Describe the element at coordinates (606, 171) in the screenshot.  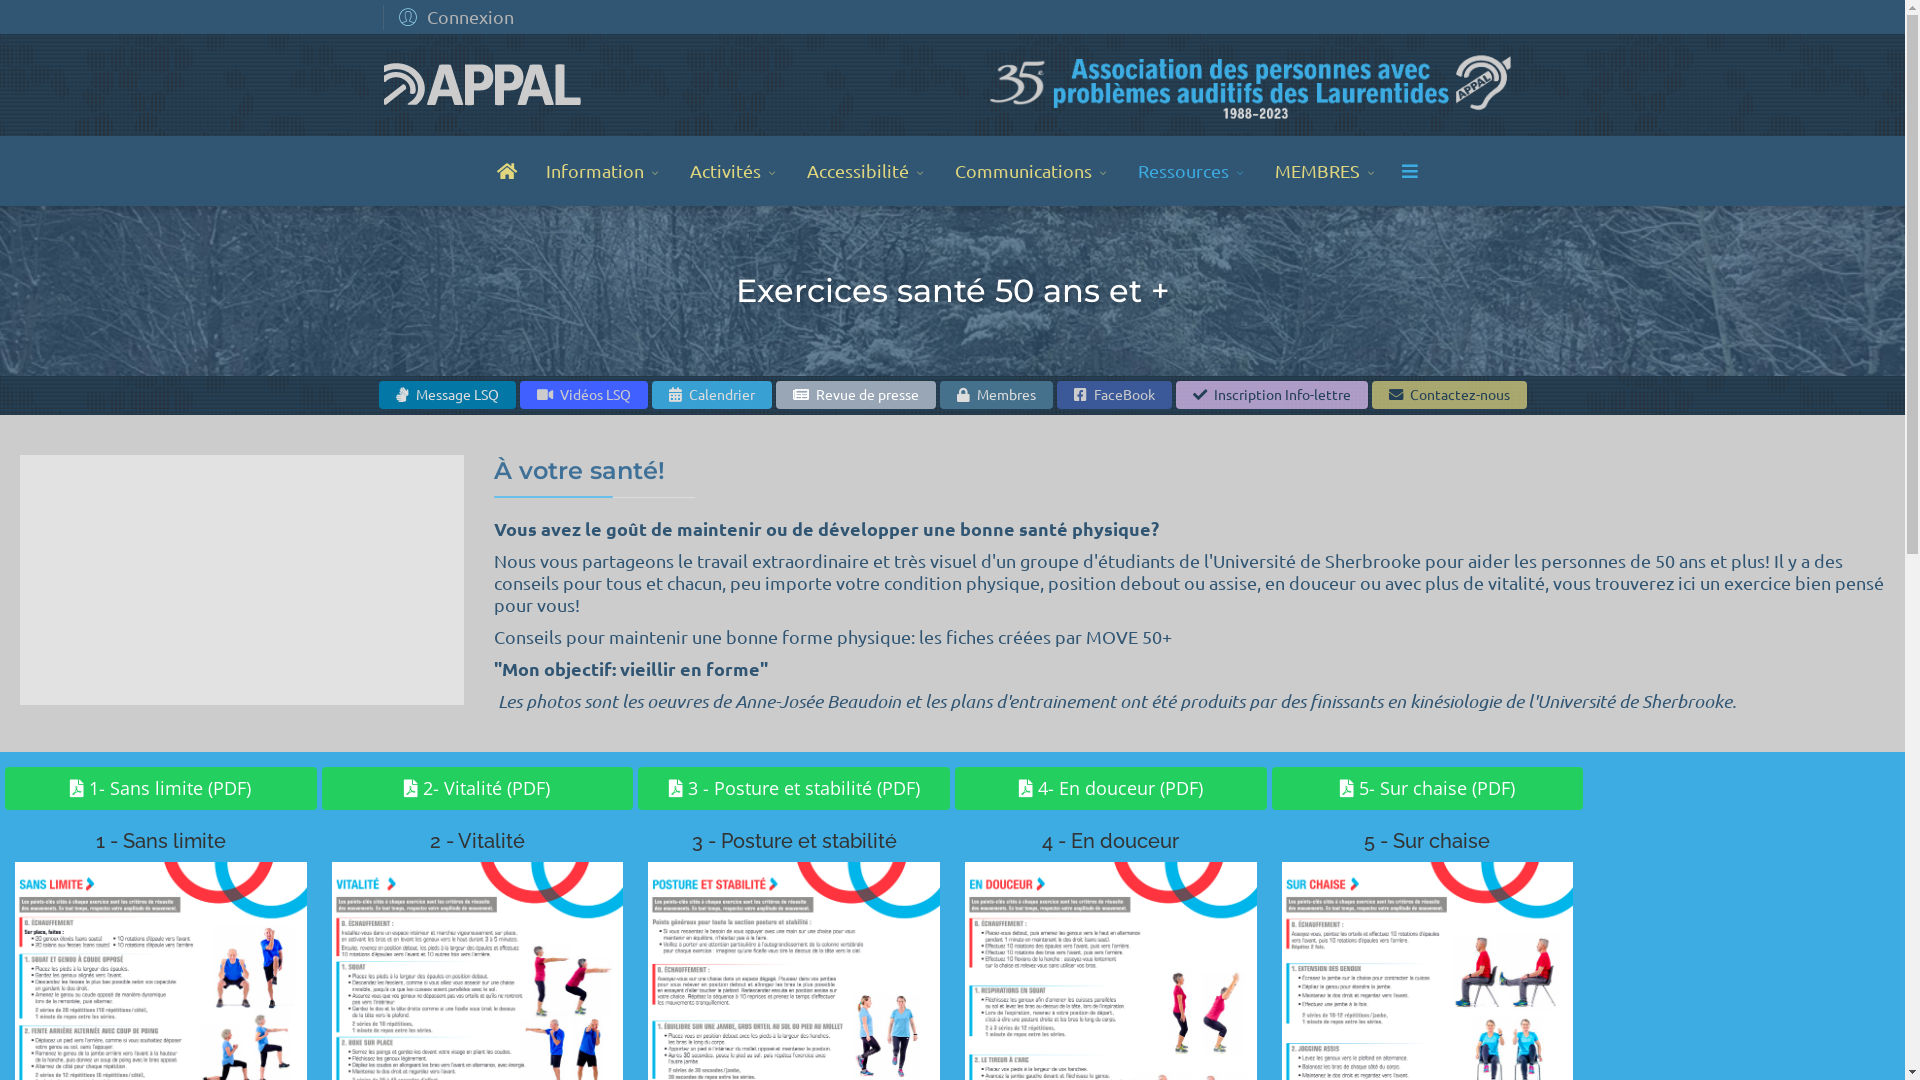
I see `Information` at that location.